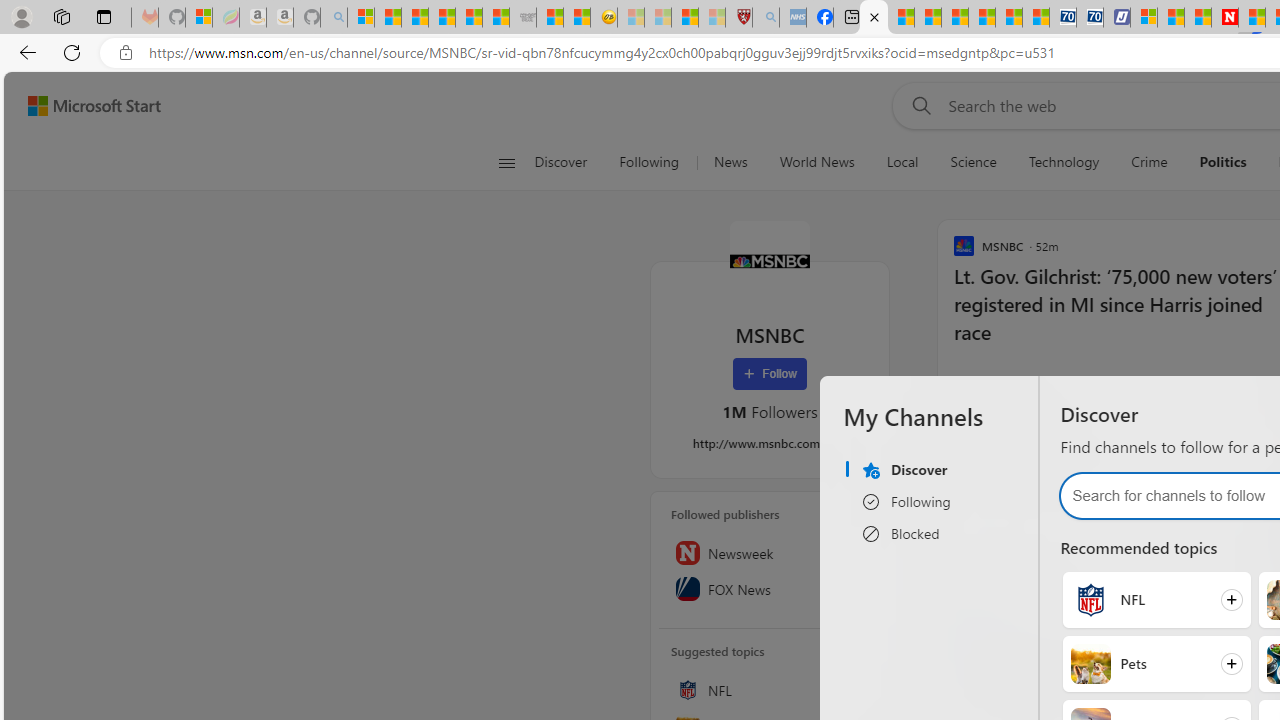 The width and height of the screenshot is (1280, 720). I want to click on World News, so click(816, 162).